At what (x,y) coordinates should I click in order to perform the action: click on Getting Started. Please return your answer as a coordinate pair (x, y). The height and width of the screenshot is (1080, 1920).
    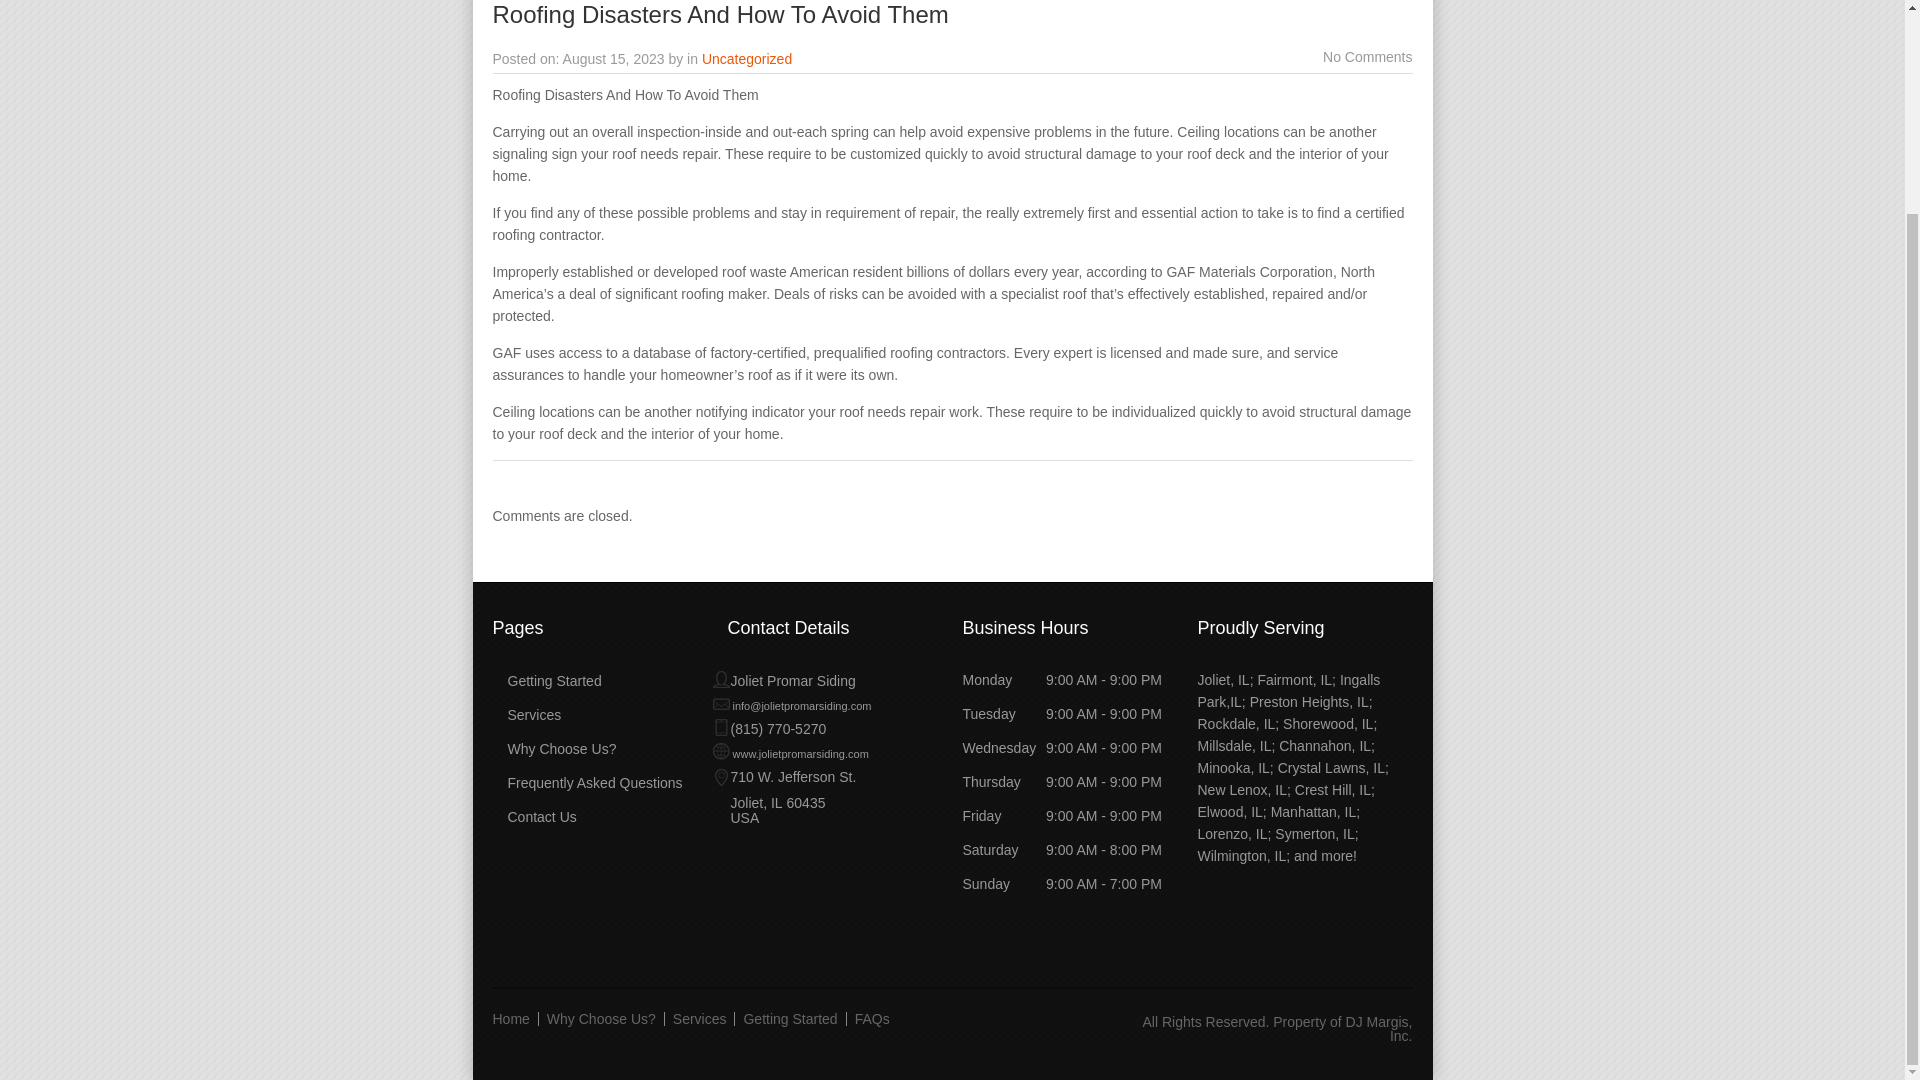
    Looking at the image, I should click on (790, 1018).